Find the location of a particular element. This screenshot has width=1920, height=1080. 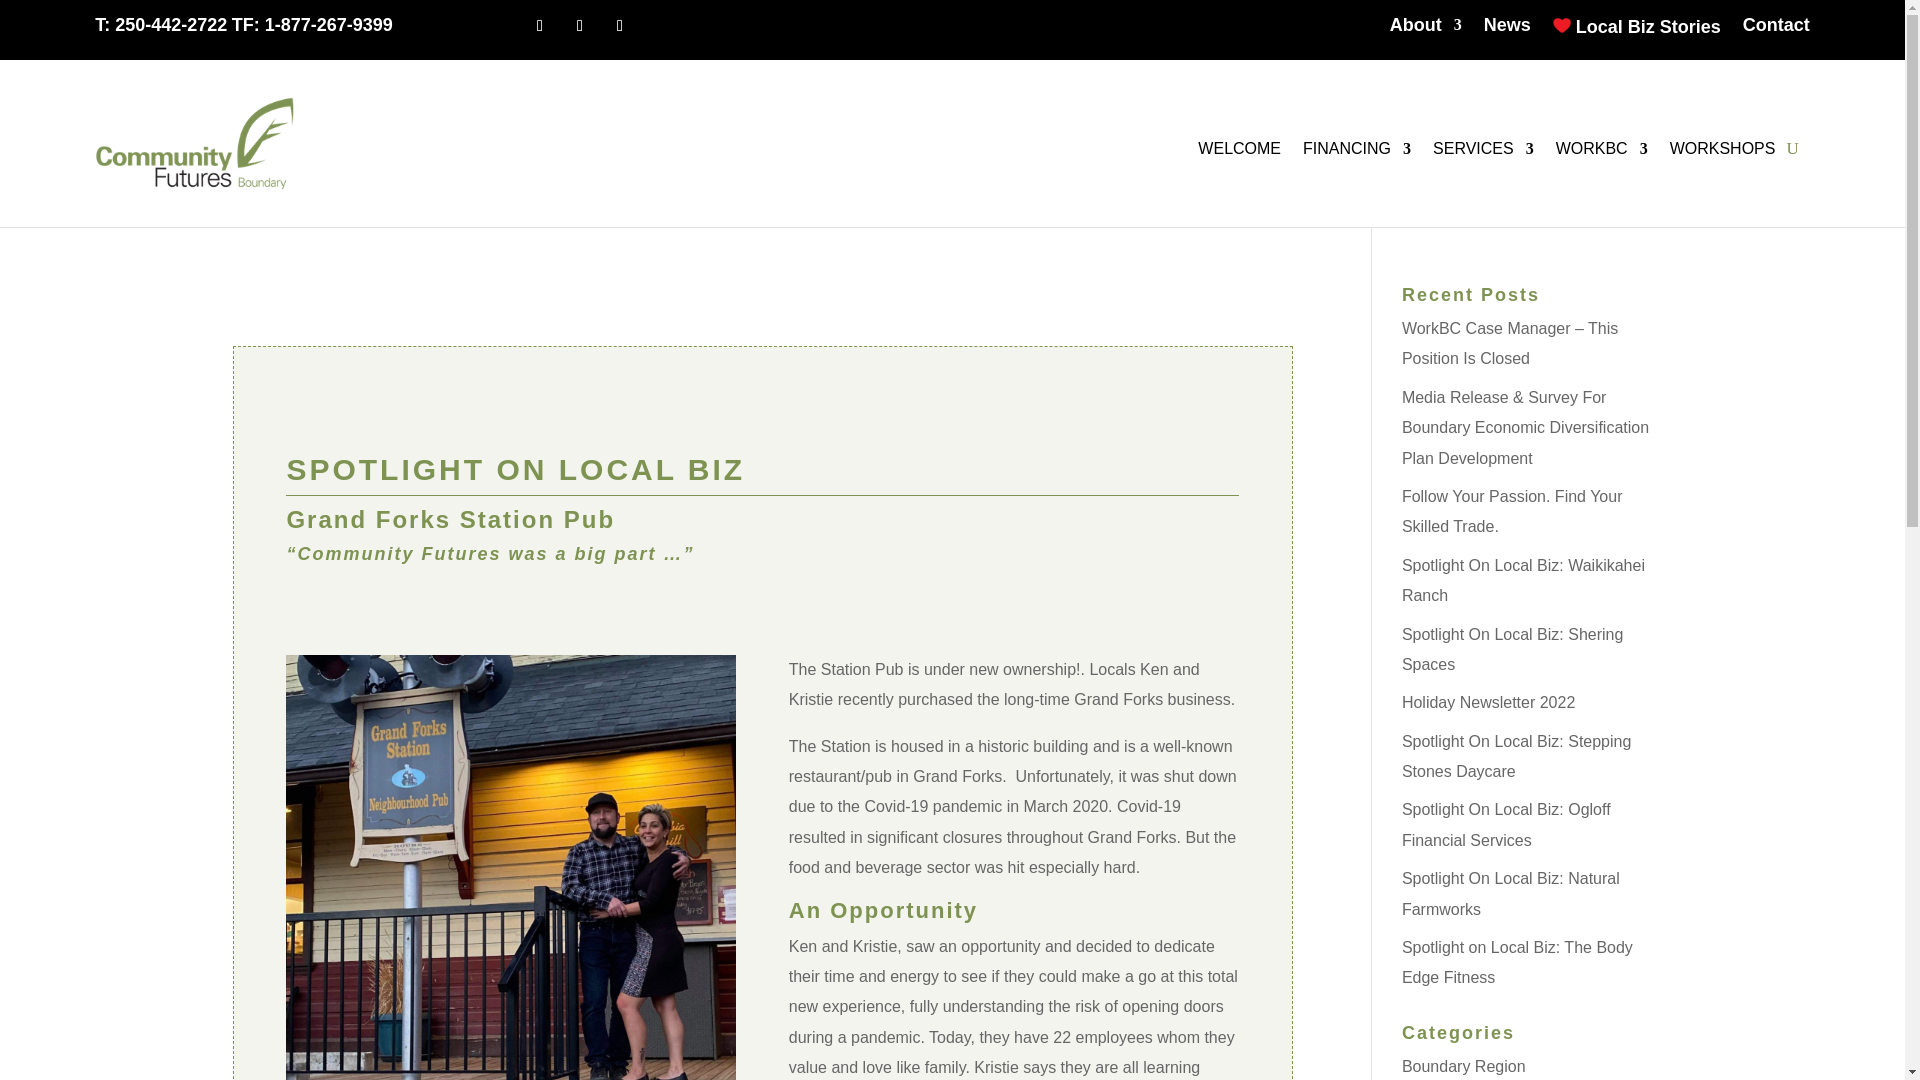

About is located at coordinates (1426, 30).